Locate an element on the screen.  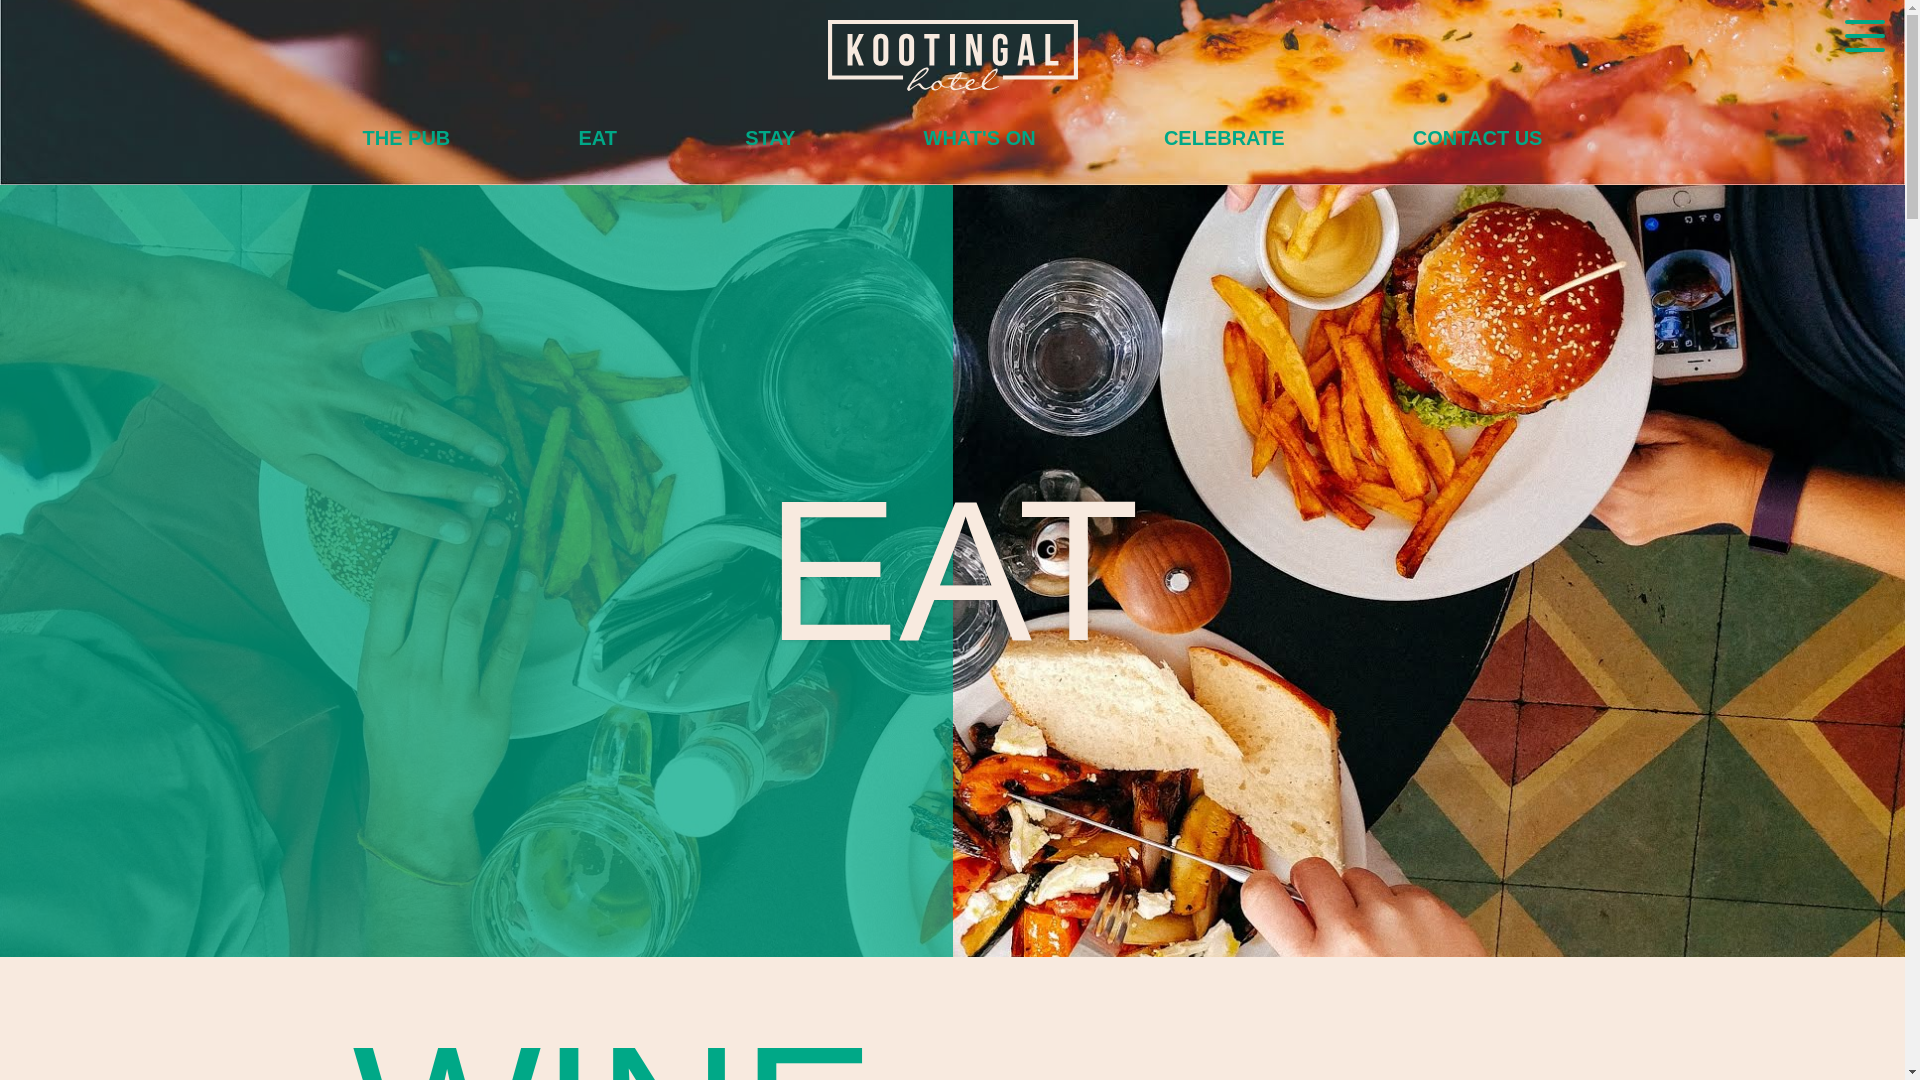
Menu is located at coordinates (1865, 40).